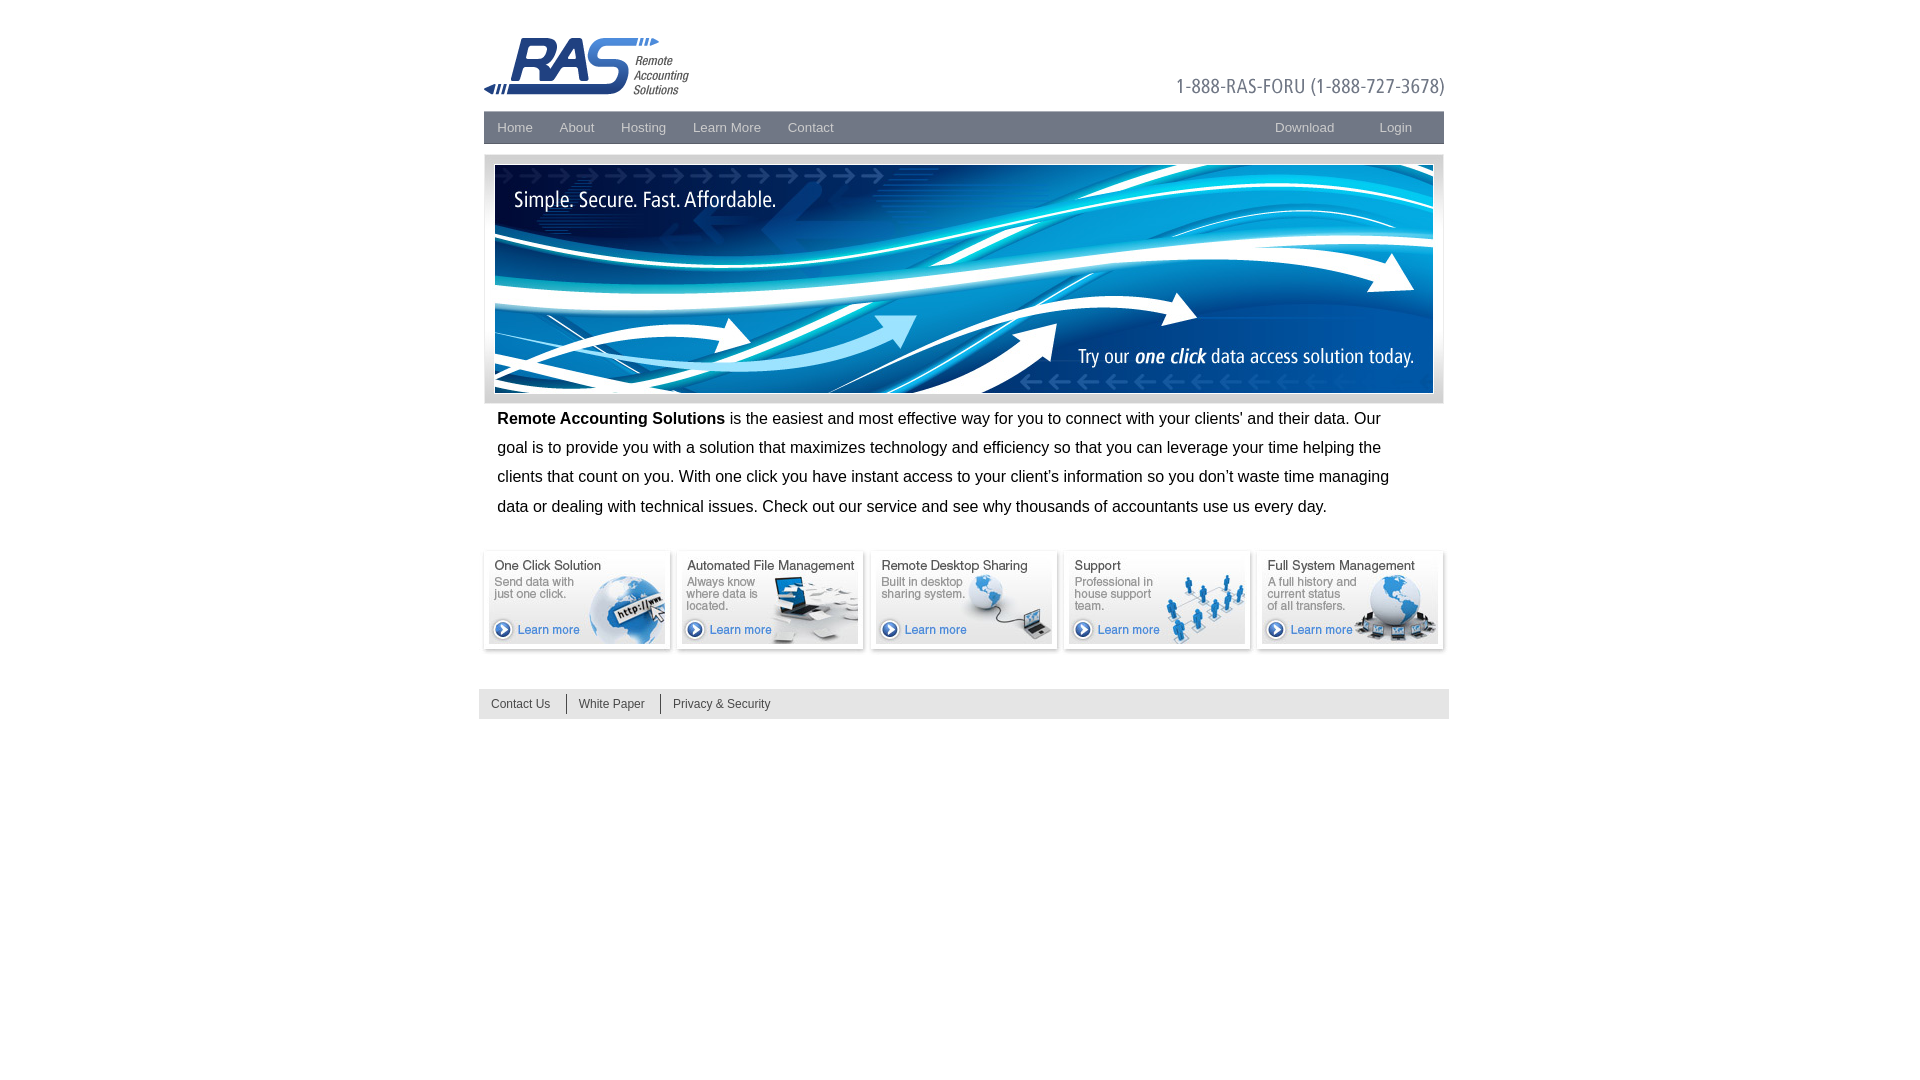  Describe the element at coordinates (644, 127) in the screenshot. I see `Hosting` at that location.